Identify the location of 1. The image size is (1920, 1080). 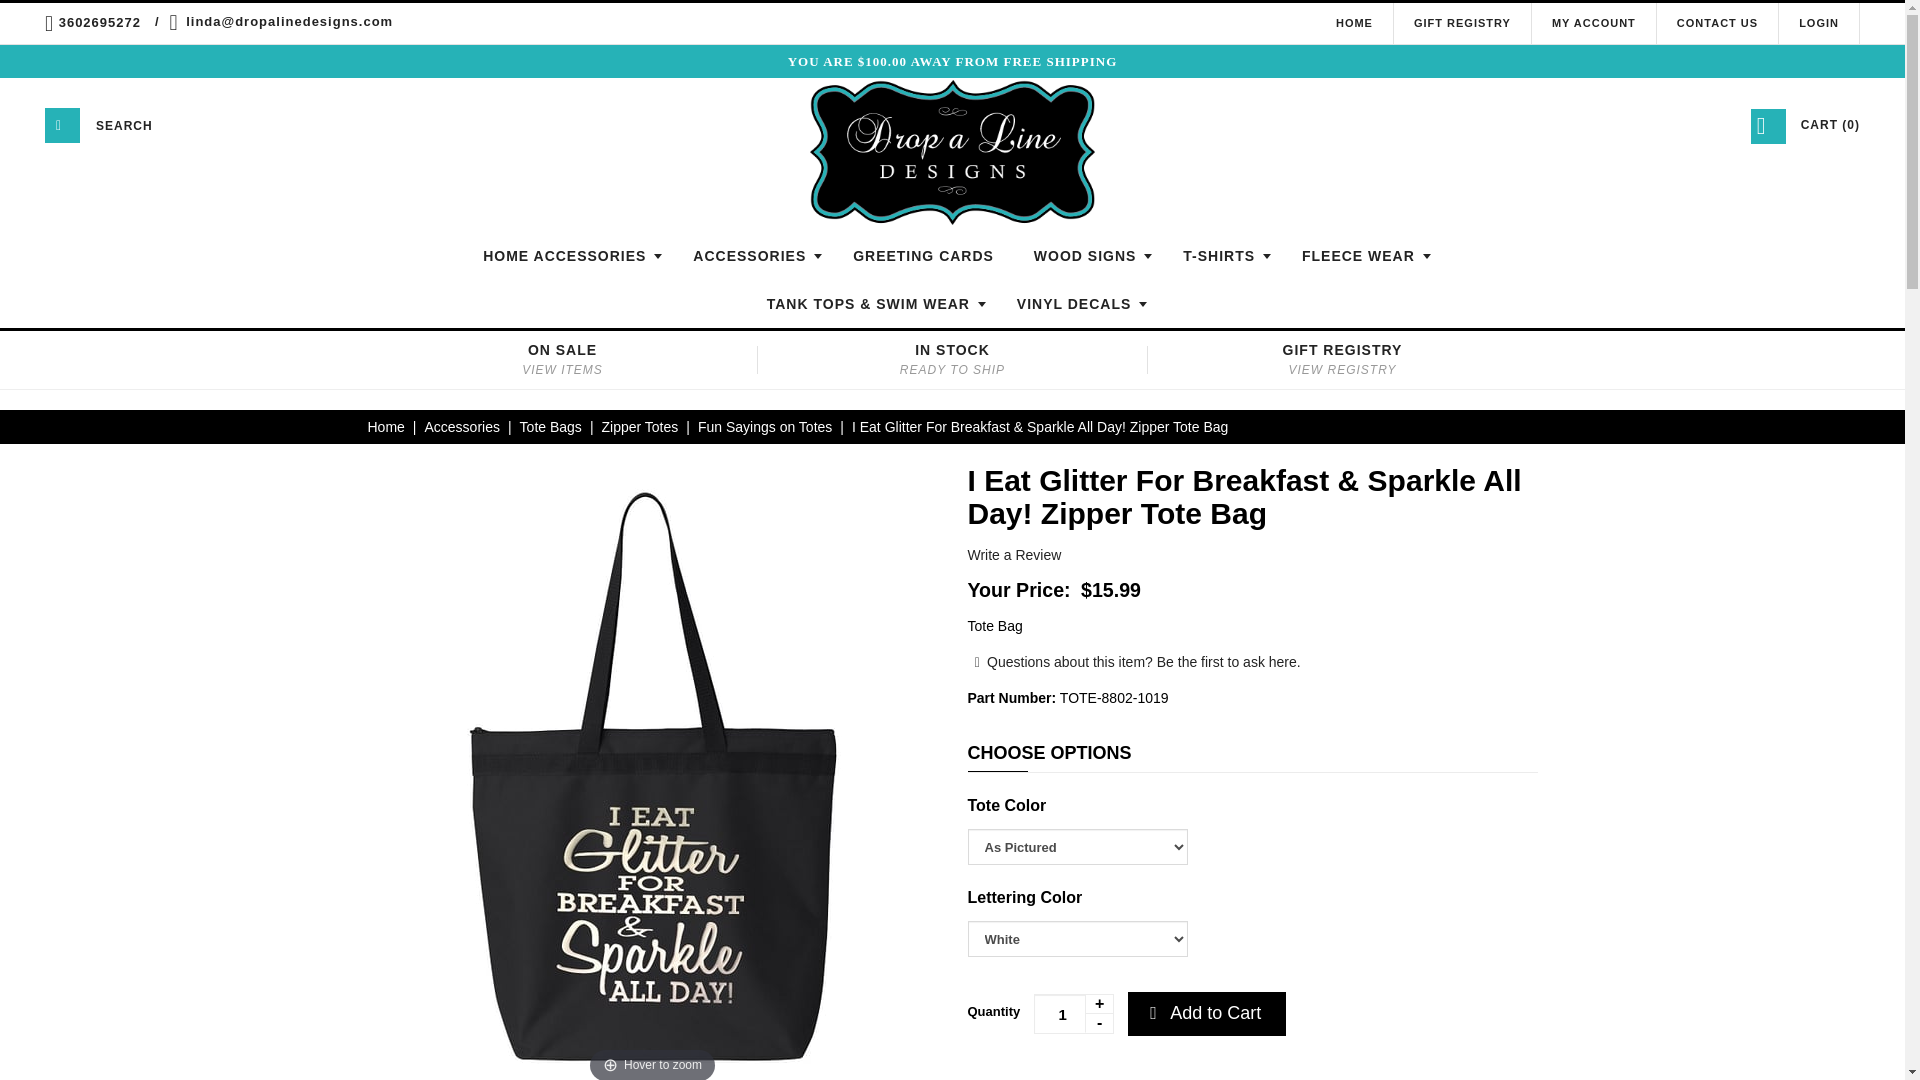
(1074, 1013).